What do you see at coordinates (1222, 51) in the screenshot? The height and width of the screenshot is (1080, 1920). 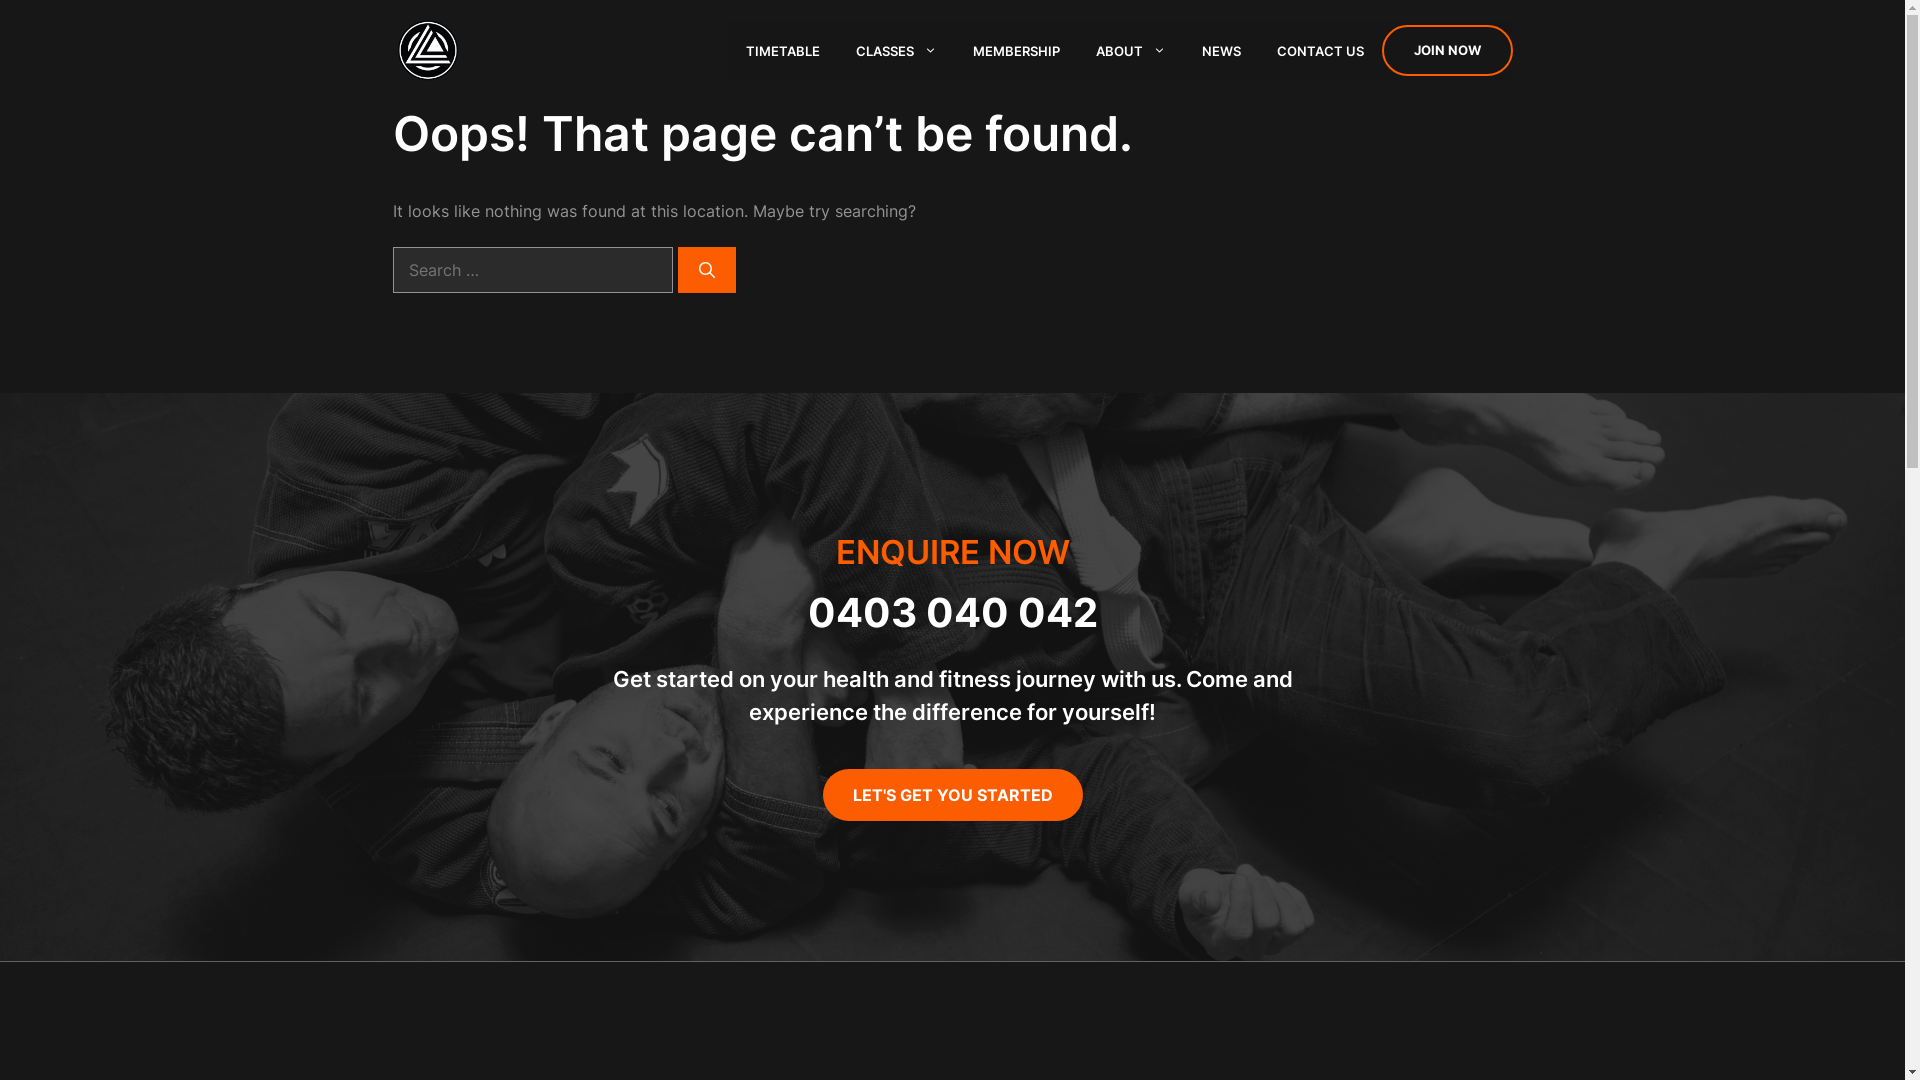 I see `NEWS` at bounding box center [1222, 51].